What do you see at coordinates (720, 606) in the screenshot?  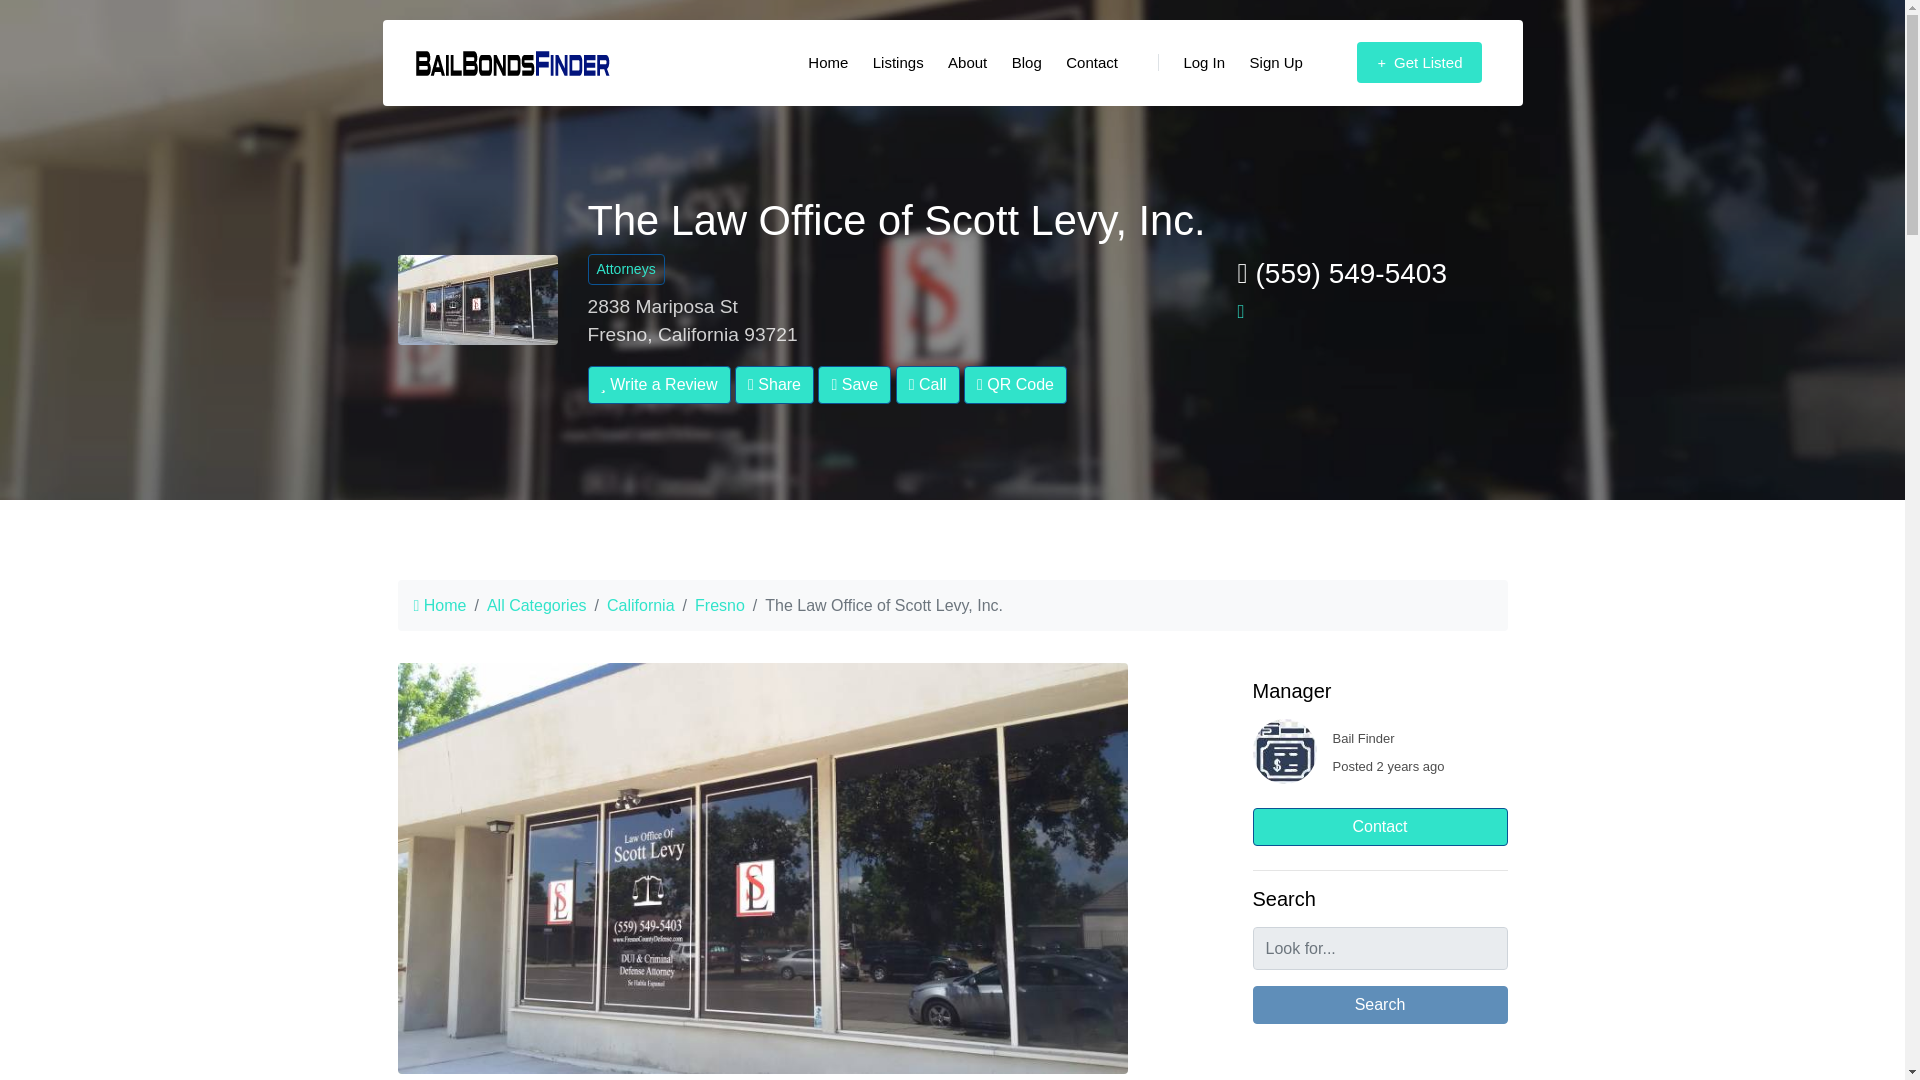 I see `Fresno` at bounding box center [720, 606].